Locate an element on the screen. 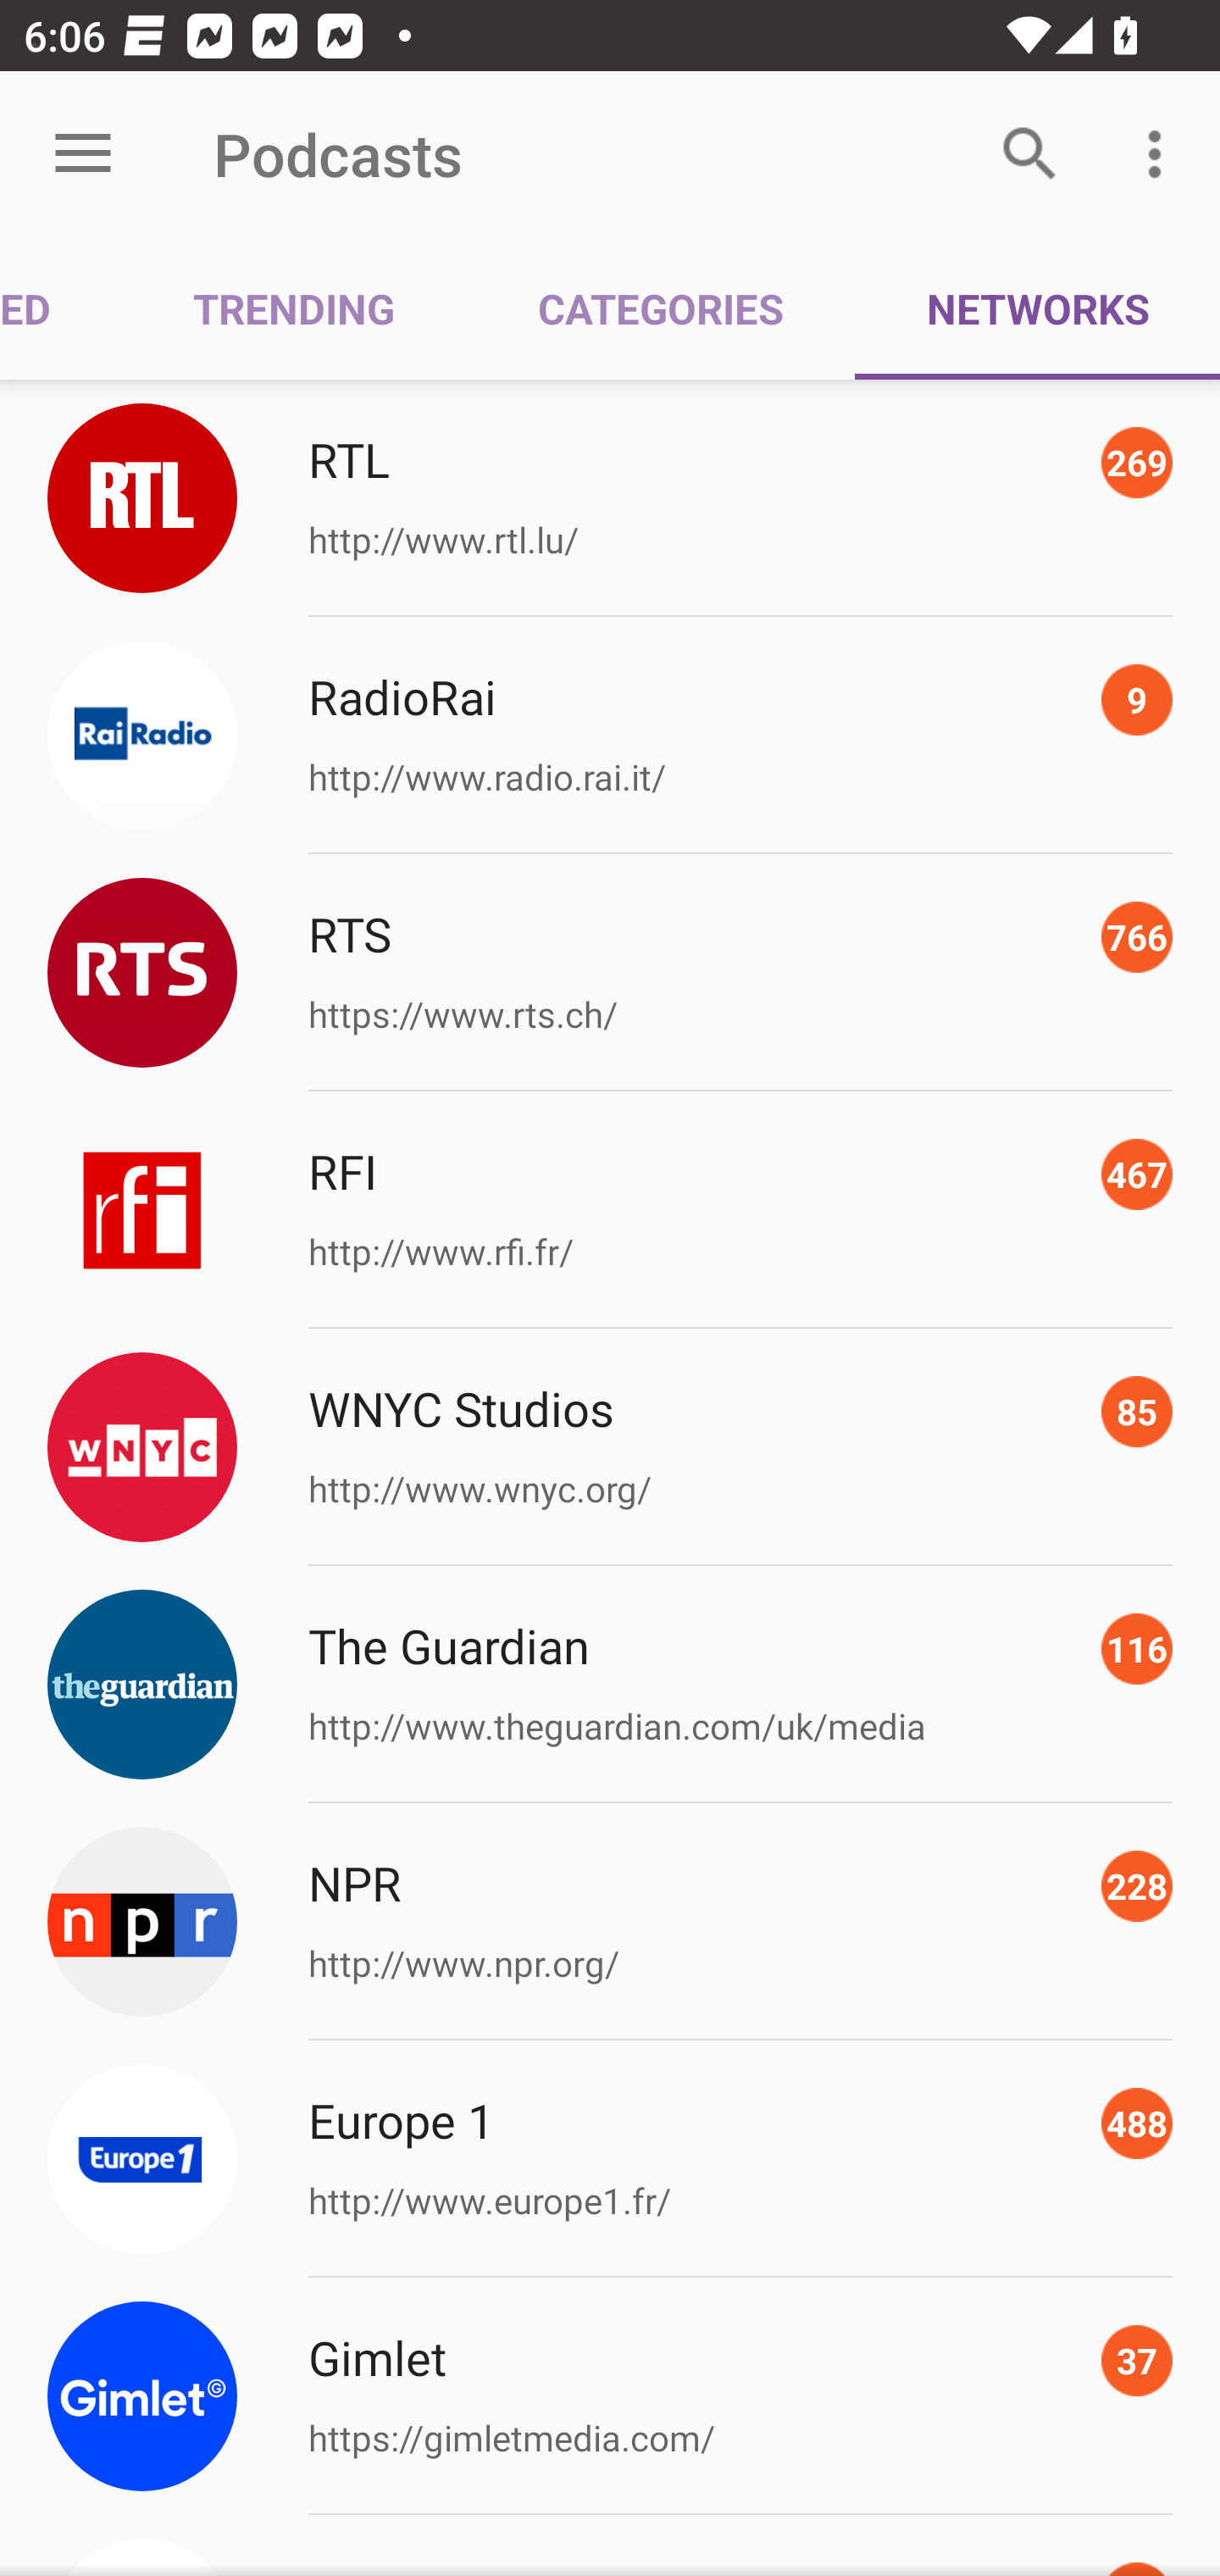 This screenshot has width=1220, height=2576. Open menu is located at coordinates (83, 154).